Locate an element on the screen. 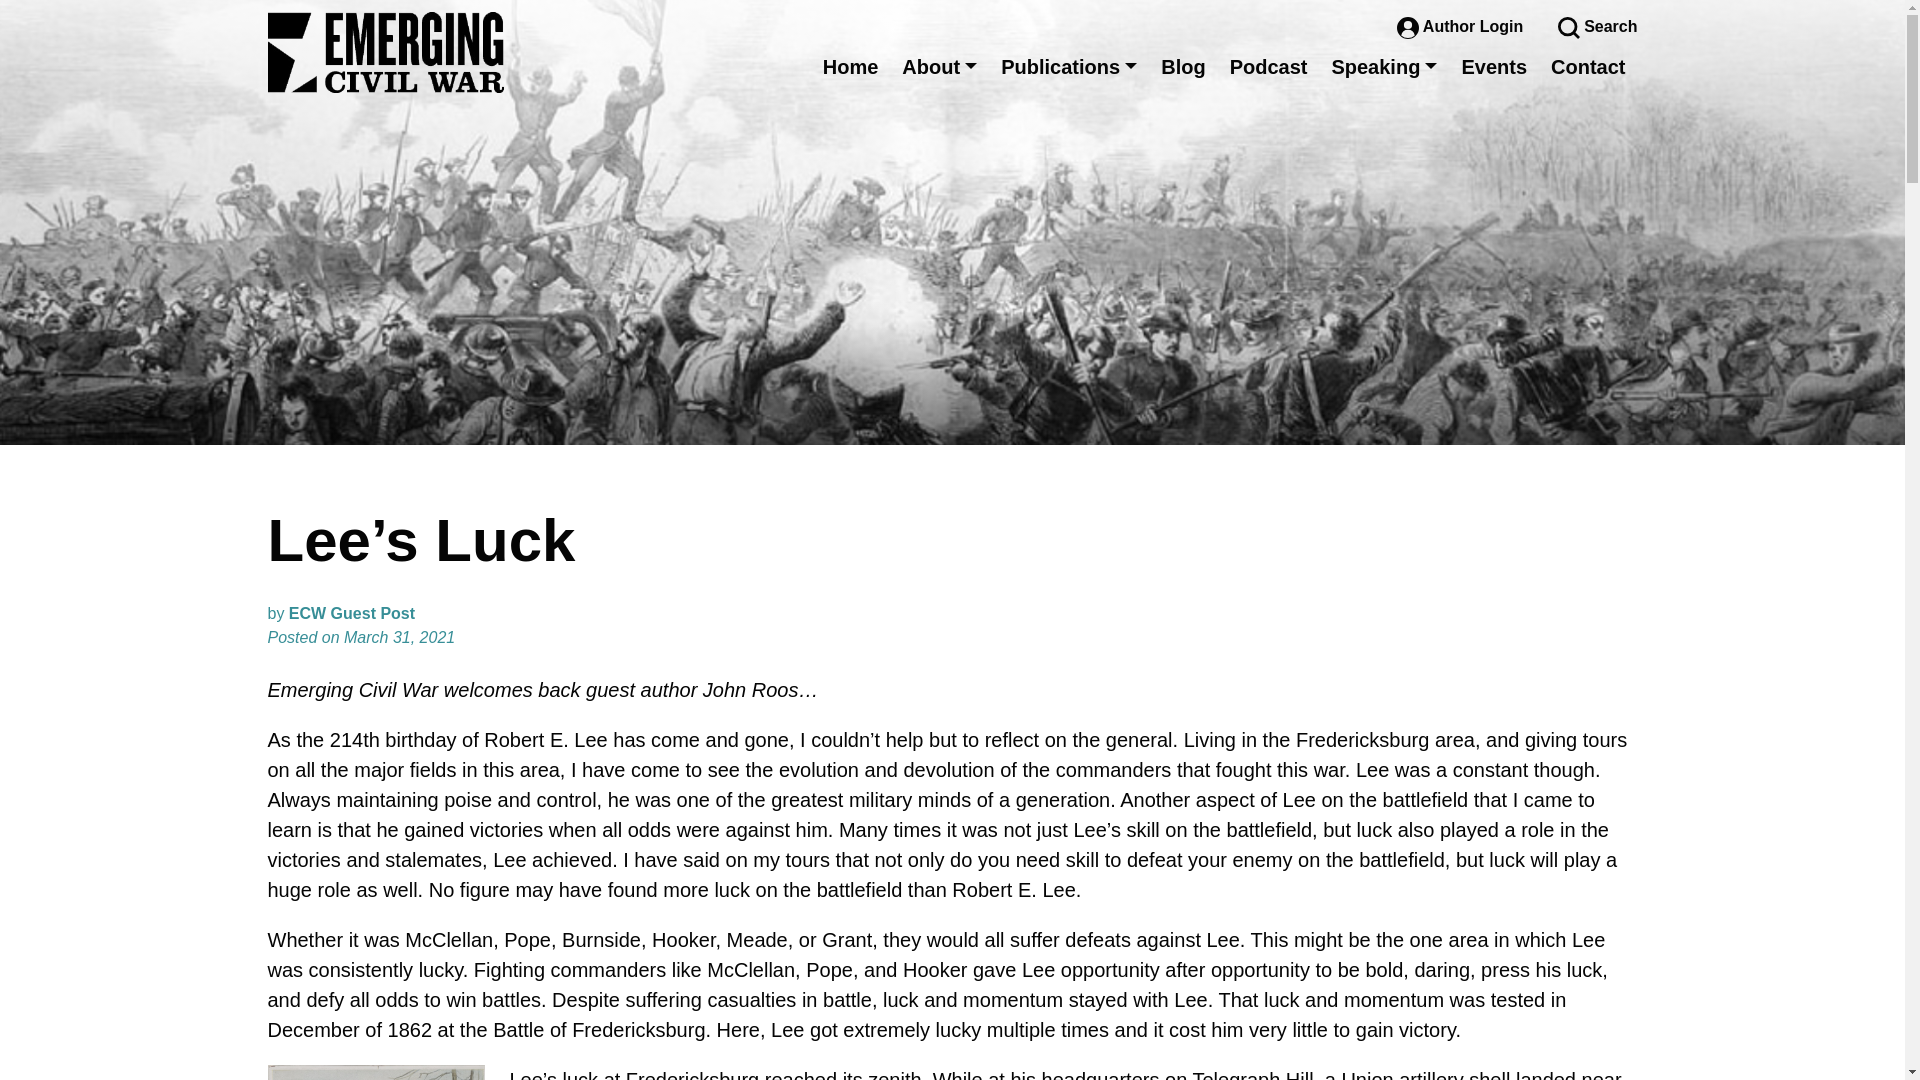 Image resolution: width=1920 pixels, height=1080 pixels. ECW Guest Post is located at coordinates (352, 613).